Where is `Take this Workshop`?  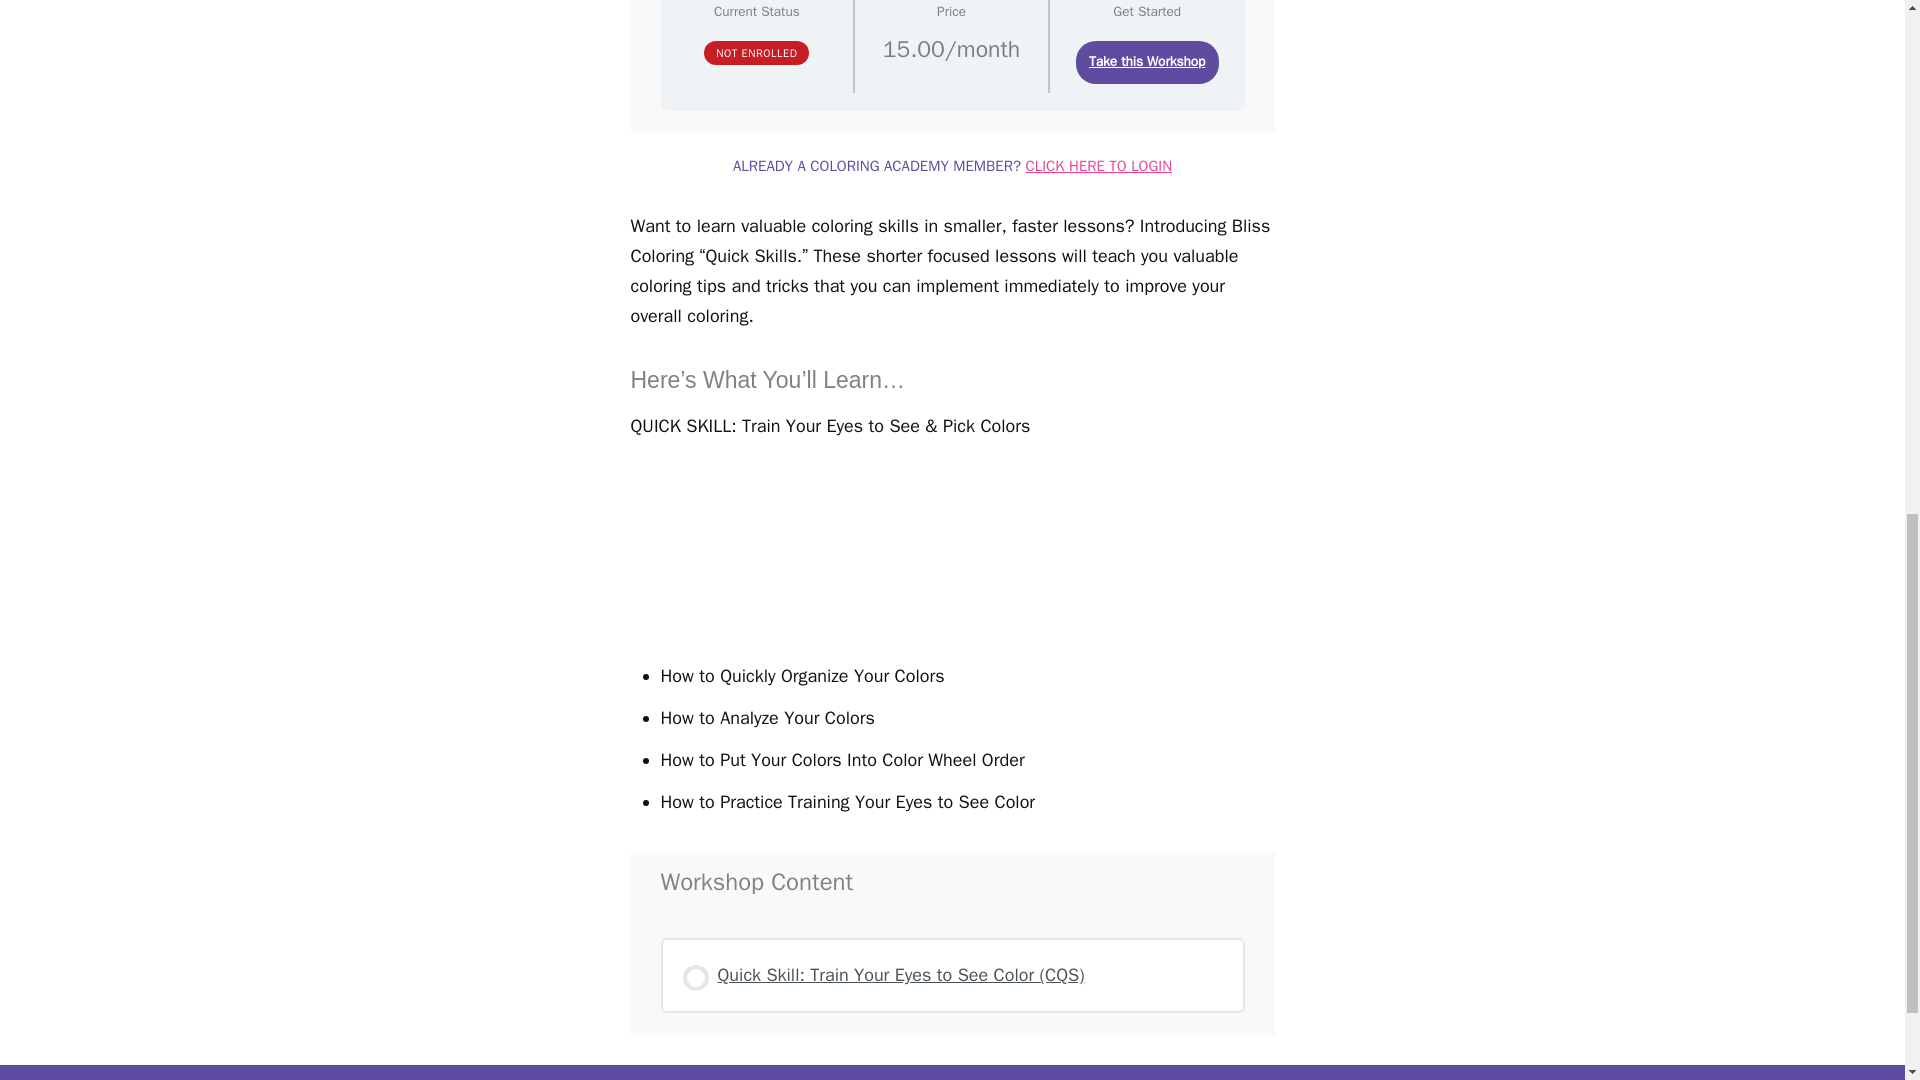 Take this Workshop is located at coordinates (1147, 62).